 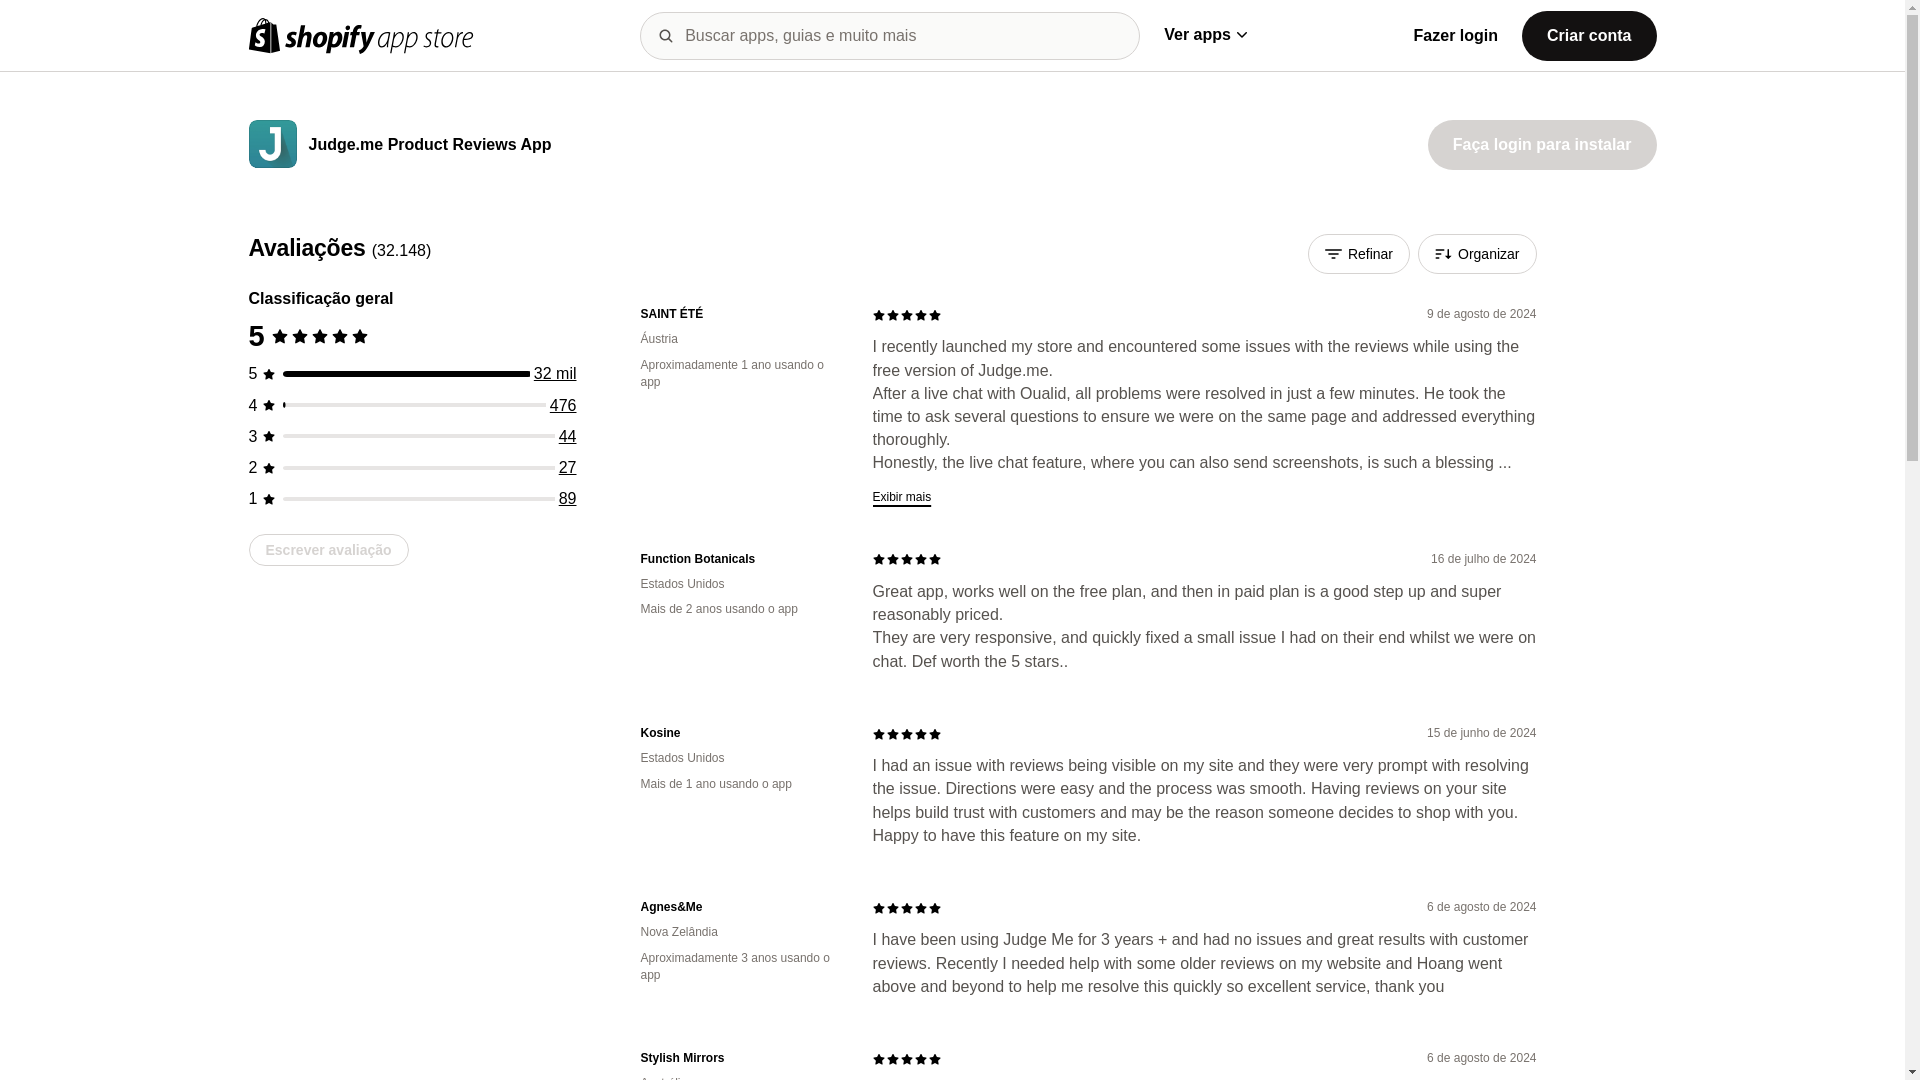 What do you see at coordinates (563, 405) in the screenshot?
I see `476` at bounding box center [563, 405].